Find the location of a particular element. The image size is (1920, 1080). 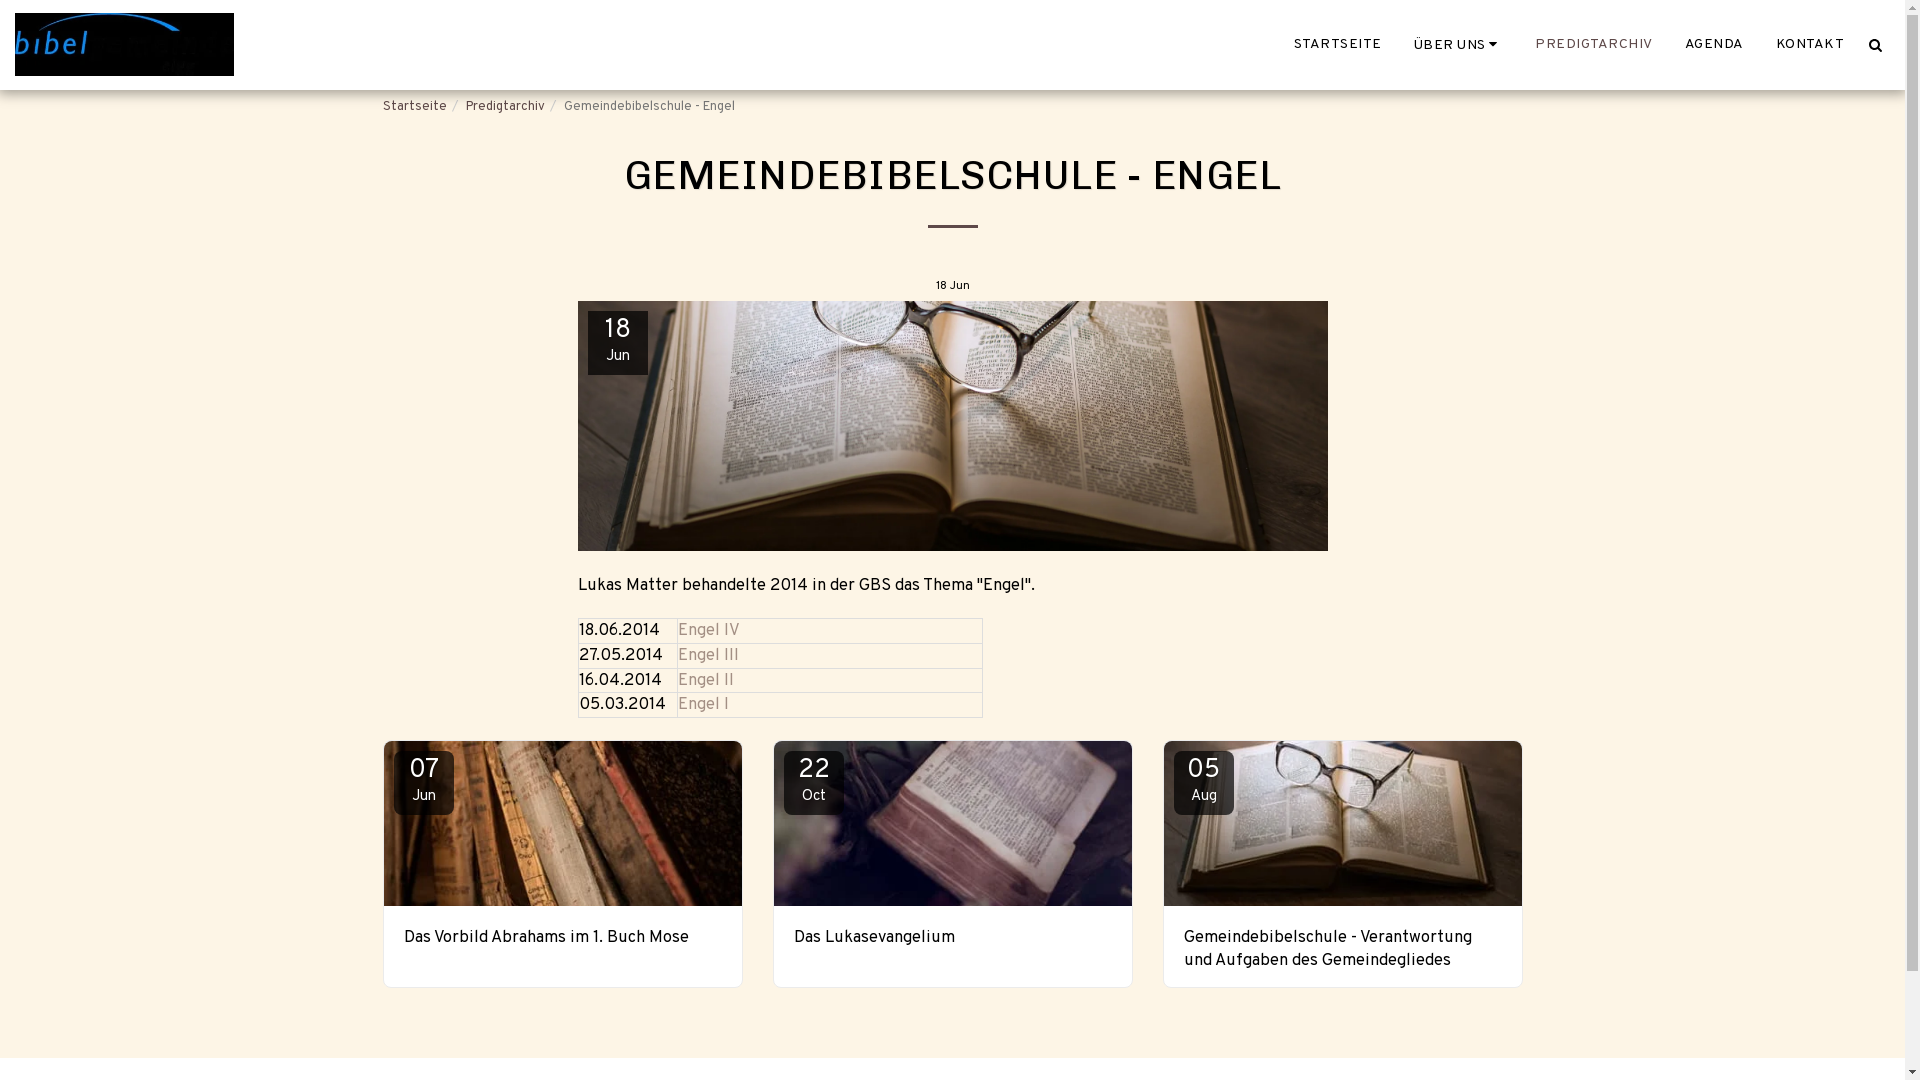

05
Aug is located at coordinates (1204, 783).